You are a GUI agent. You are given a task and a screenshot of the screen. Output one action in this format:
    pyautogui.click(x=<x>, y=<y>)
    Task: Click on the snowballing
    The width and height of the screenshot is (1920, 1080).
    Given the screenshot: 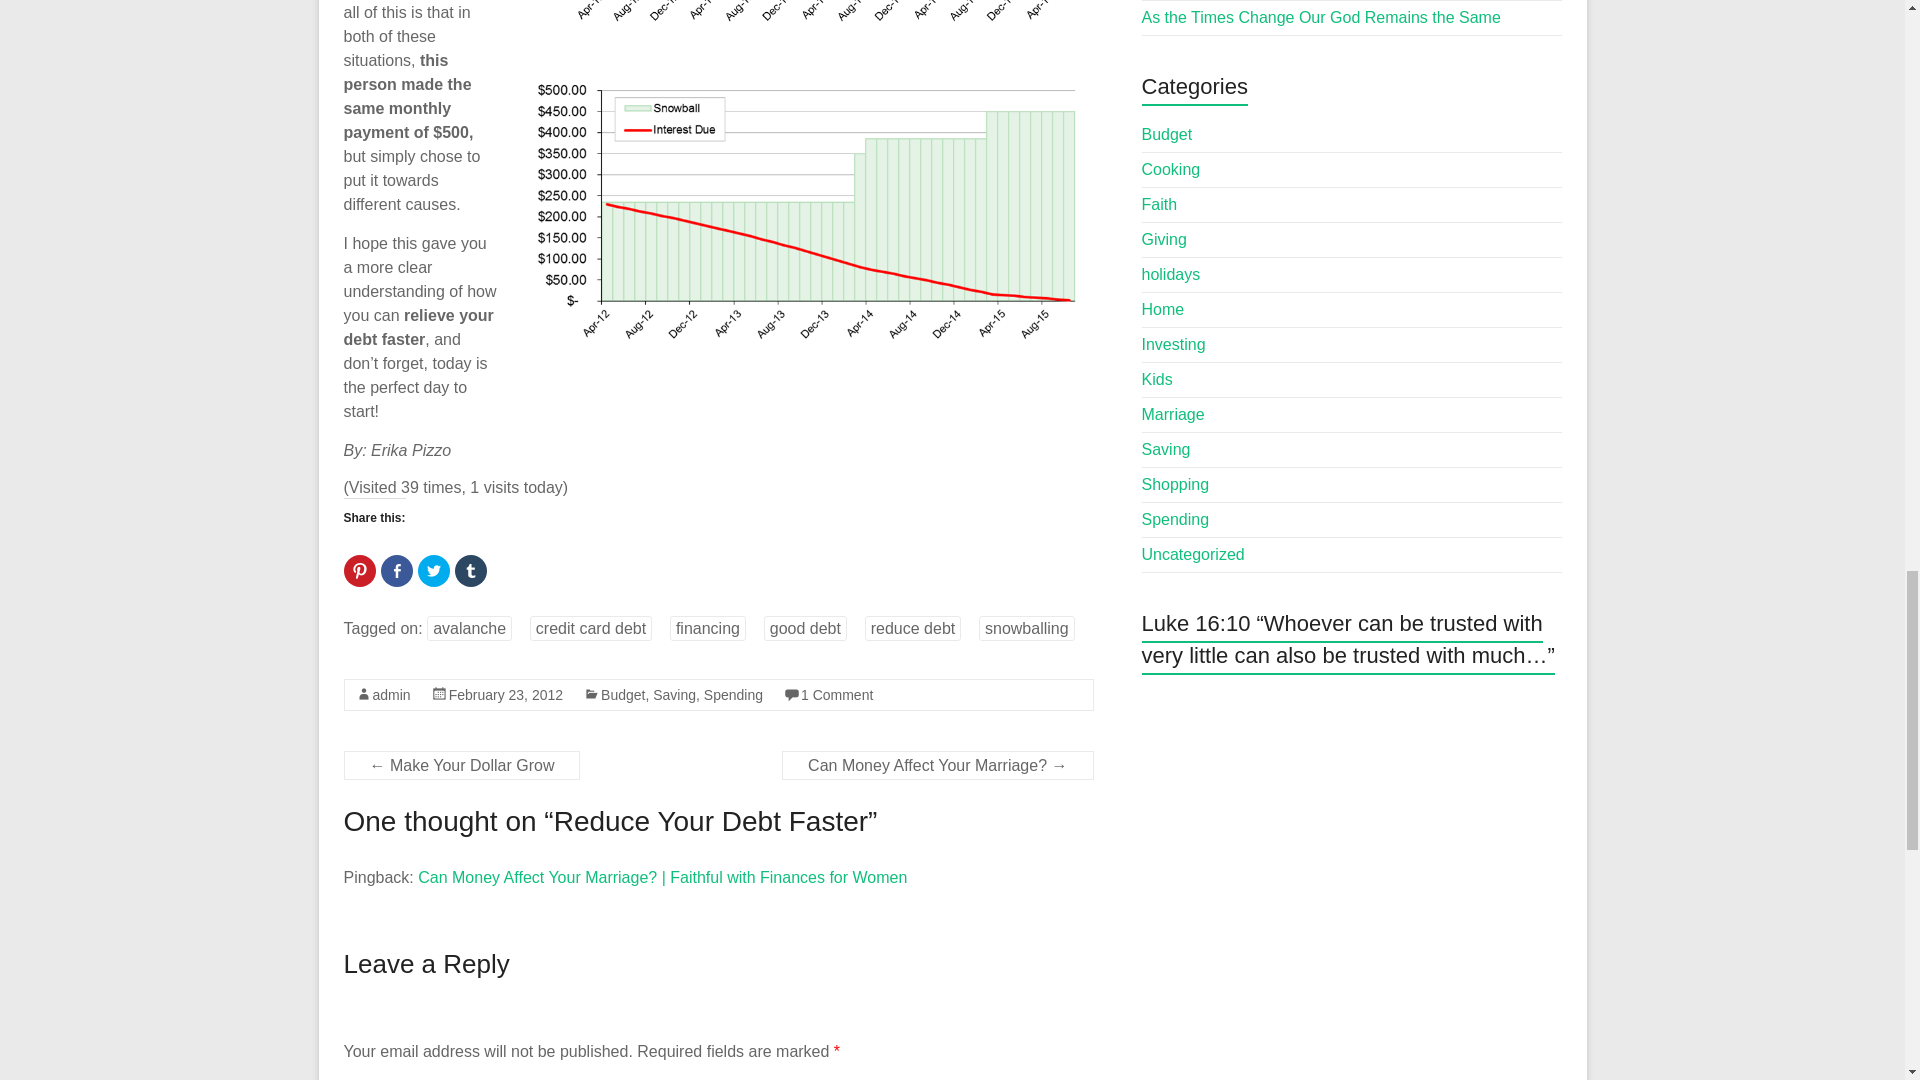 What is the action you would take?
    pyautogui.click(x=1027, y=628)
    